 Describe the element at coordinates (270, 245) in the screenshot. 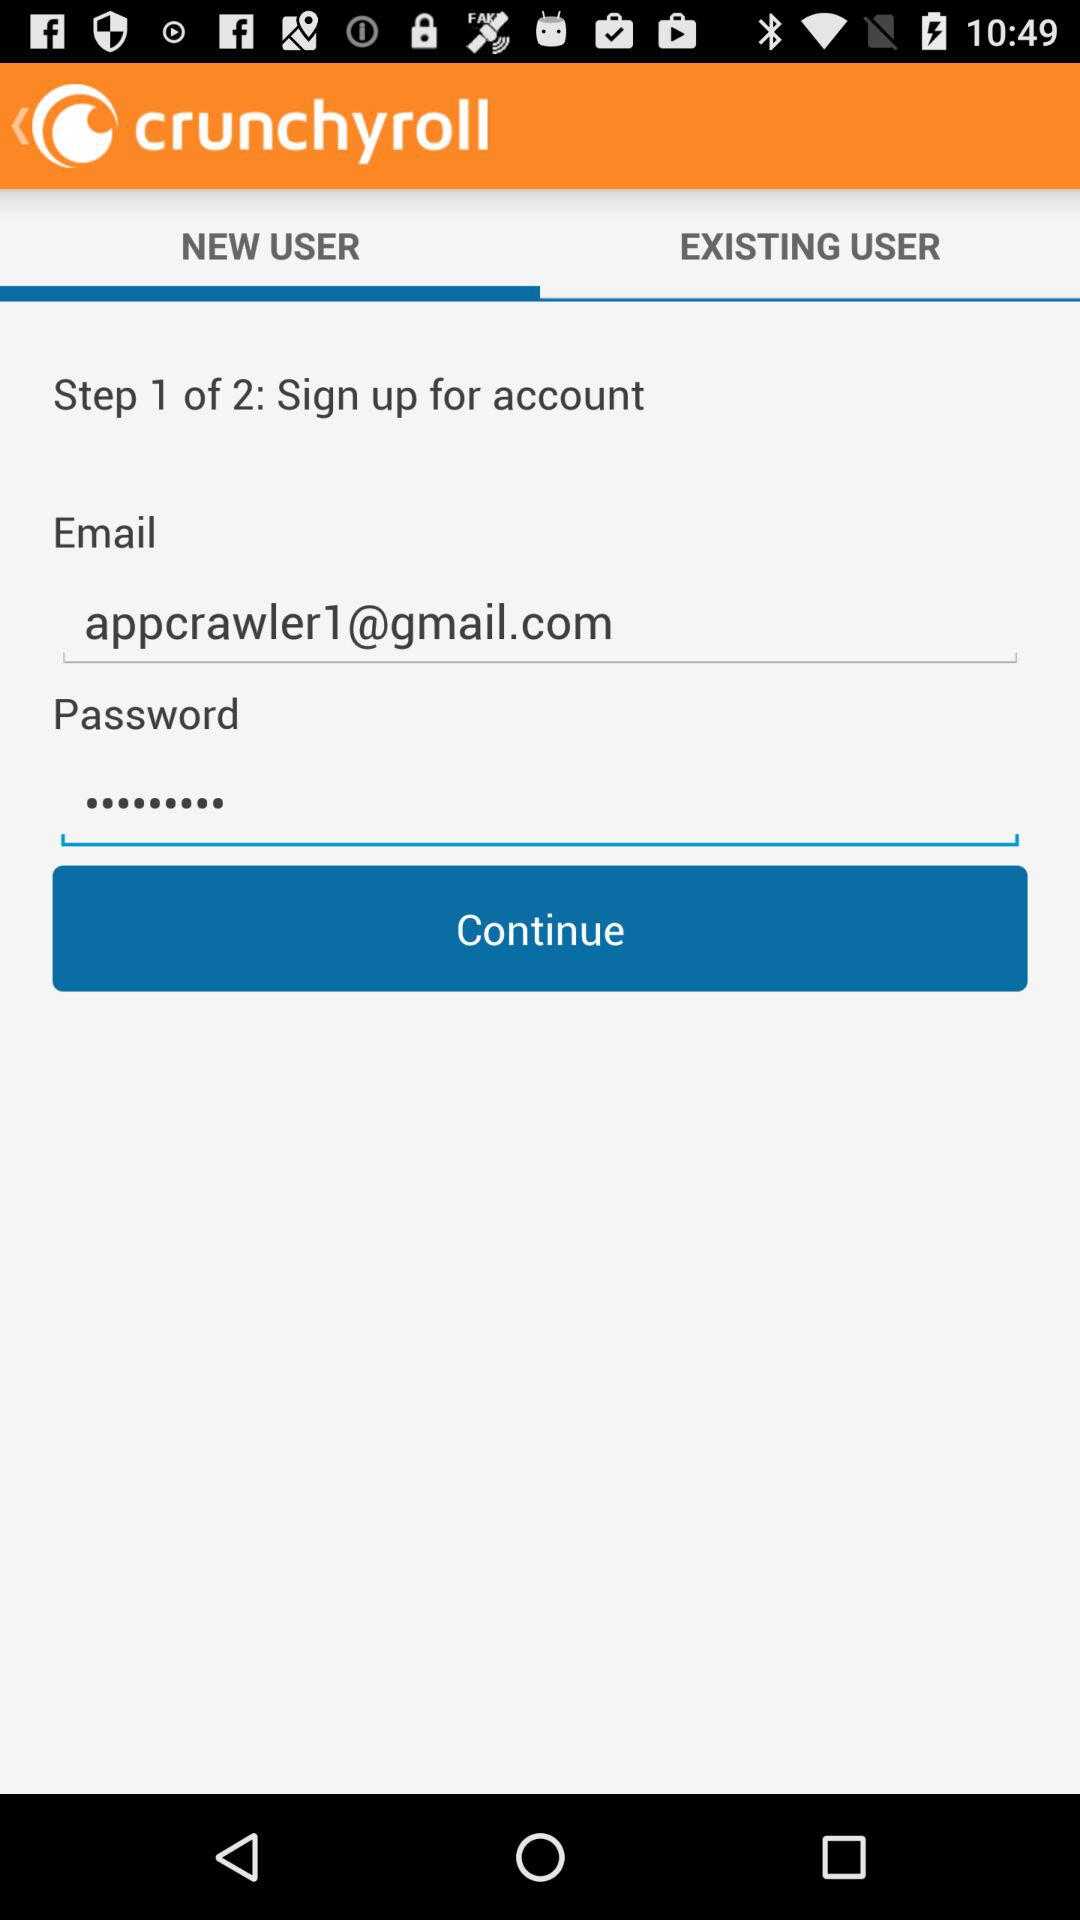

I see `turn off the icon to the left of the existing user icon` at that location.